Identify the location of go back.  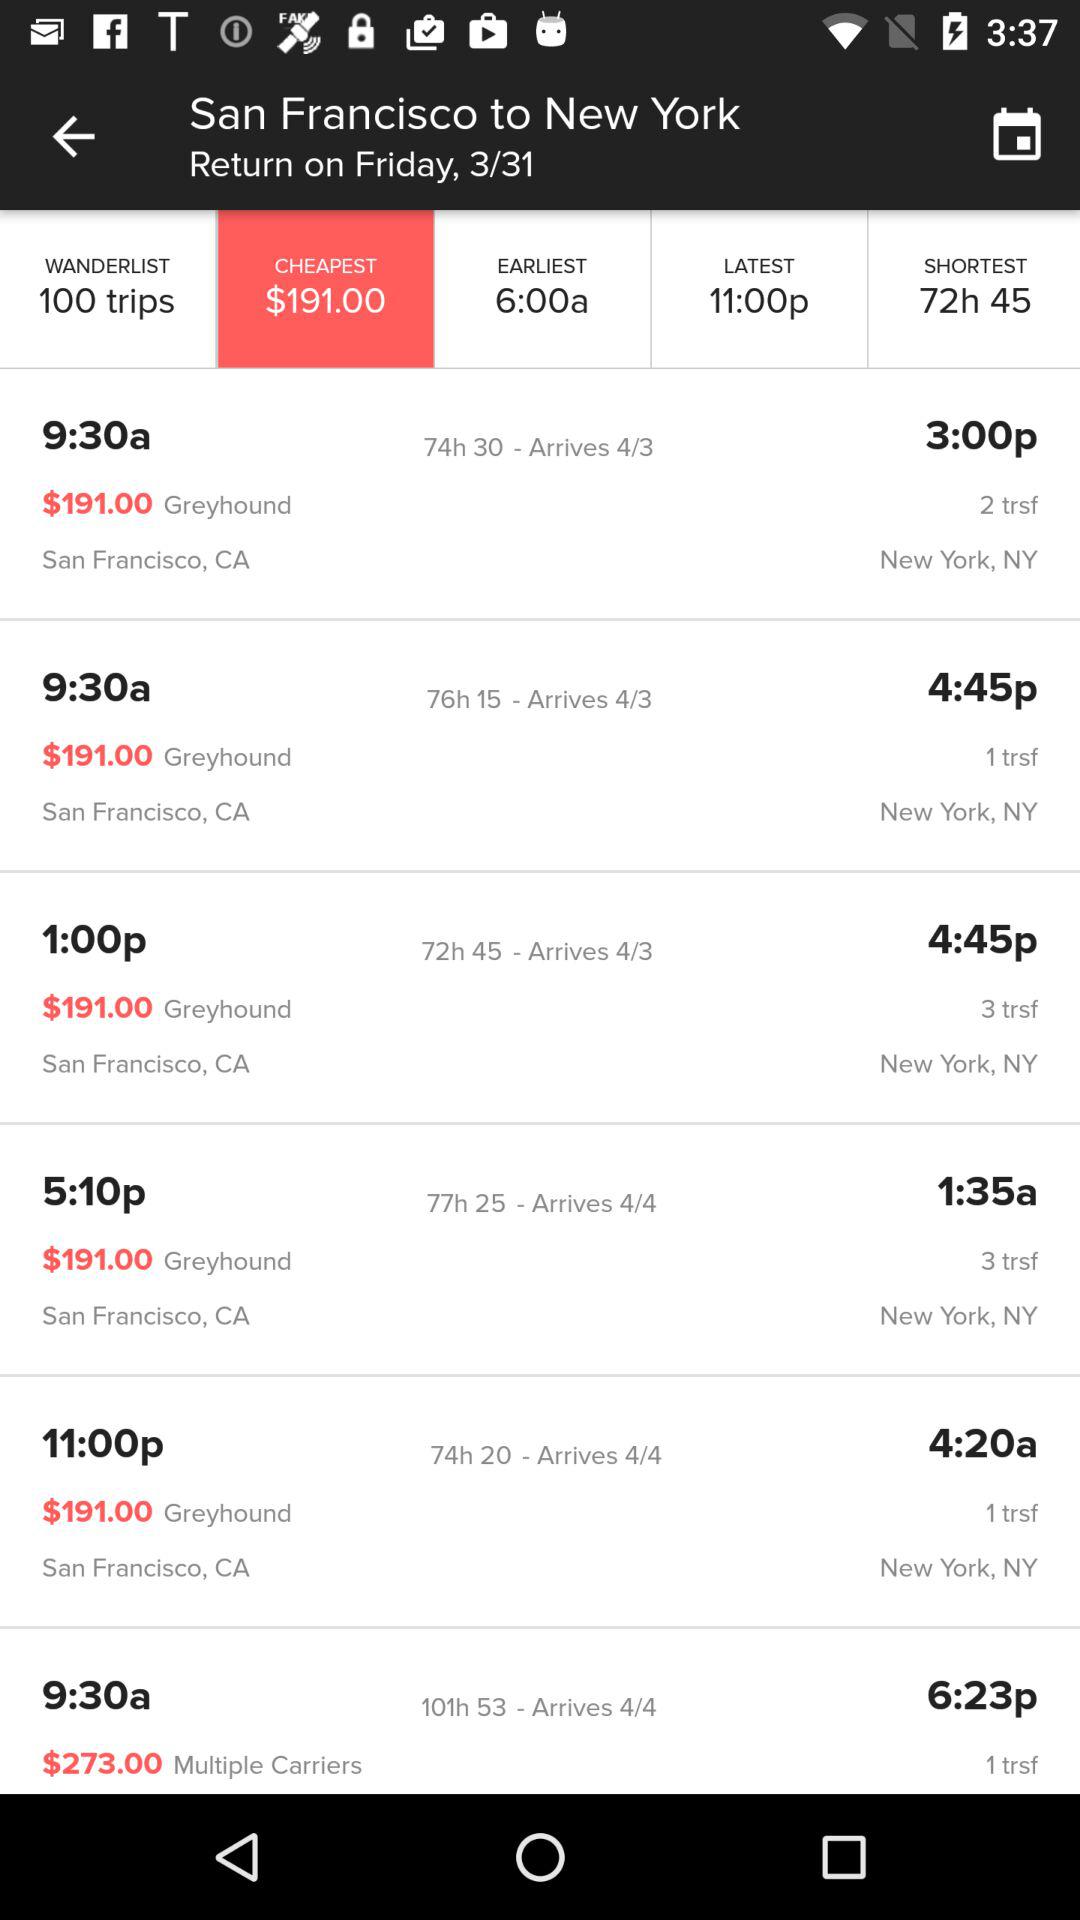
(74, 136).